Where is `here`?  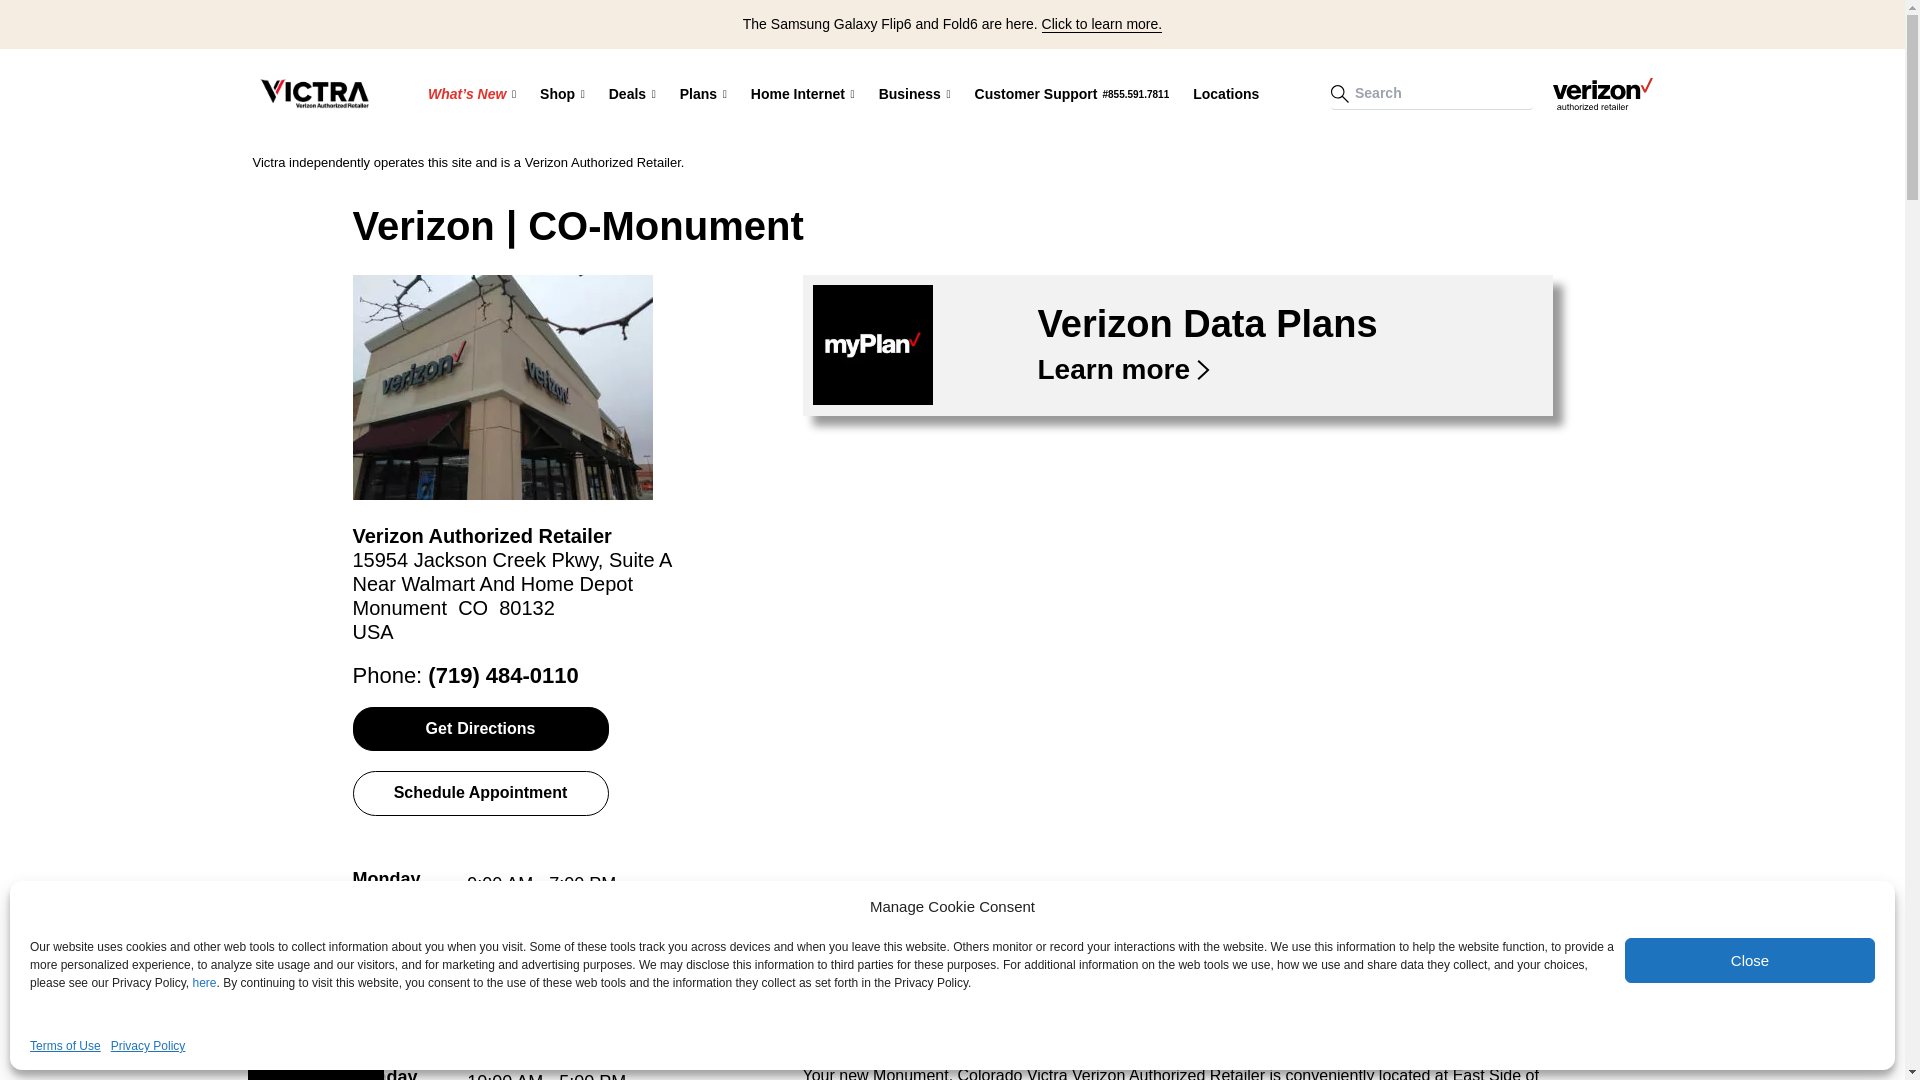
here is located at coordinates (204, 983).